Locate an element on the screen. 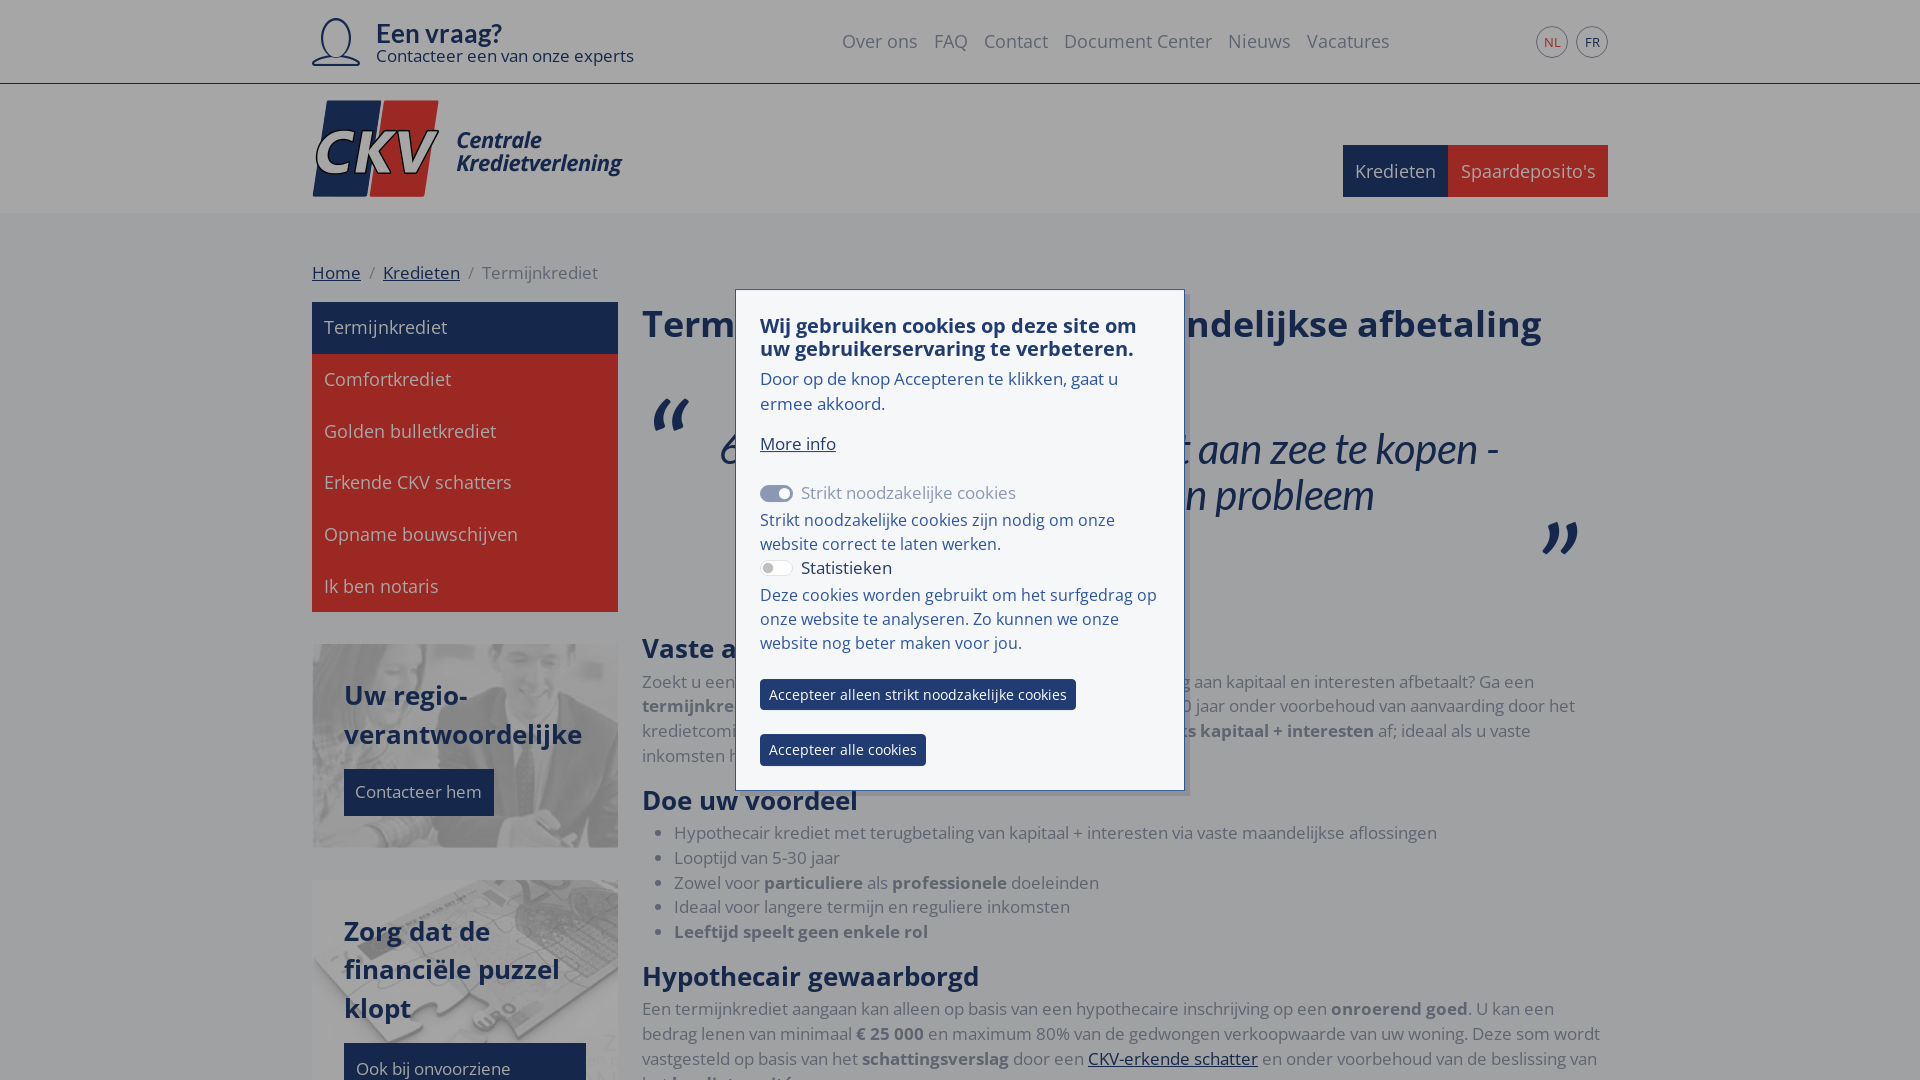 Image resolution: width=1920 pixels, height=1080 pixels. Erkende CKV schatters is located at coordinates (465, 482).